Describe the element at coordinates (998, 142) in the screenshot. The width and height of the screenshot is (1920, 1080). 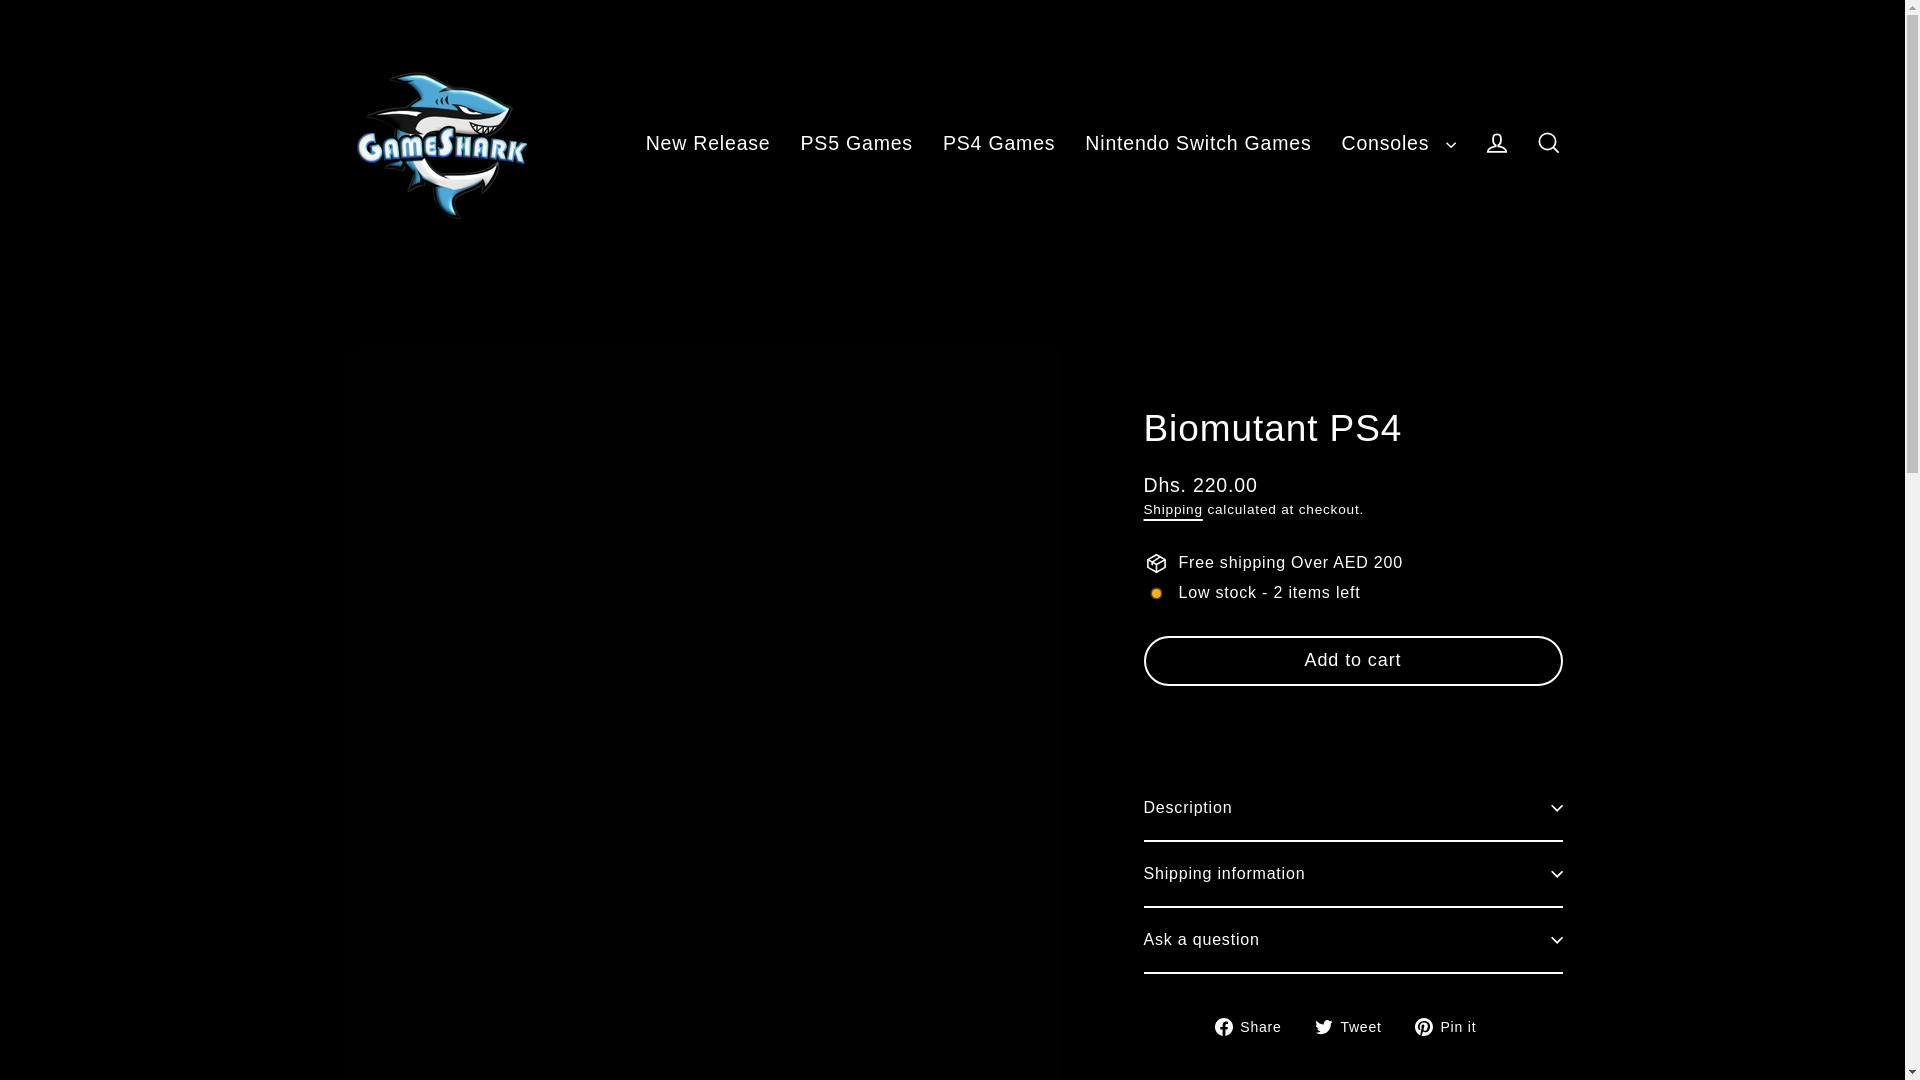
I see `PS4 Games` at that location.